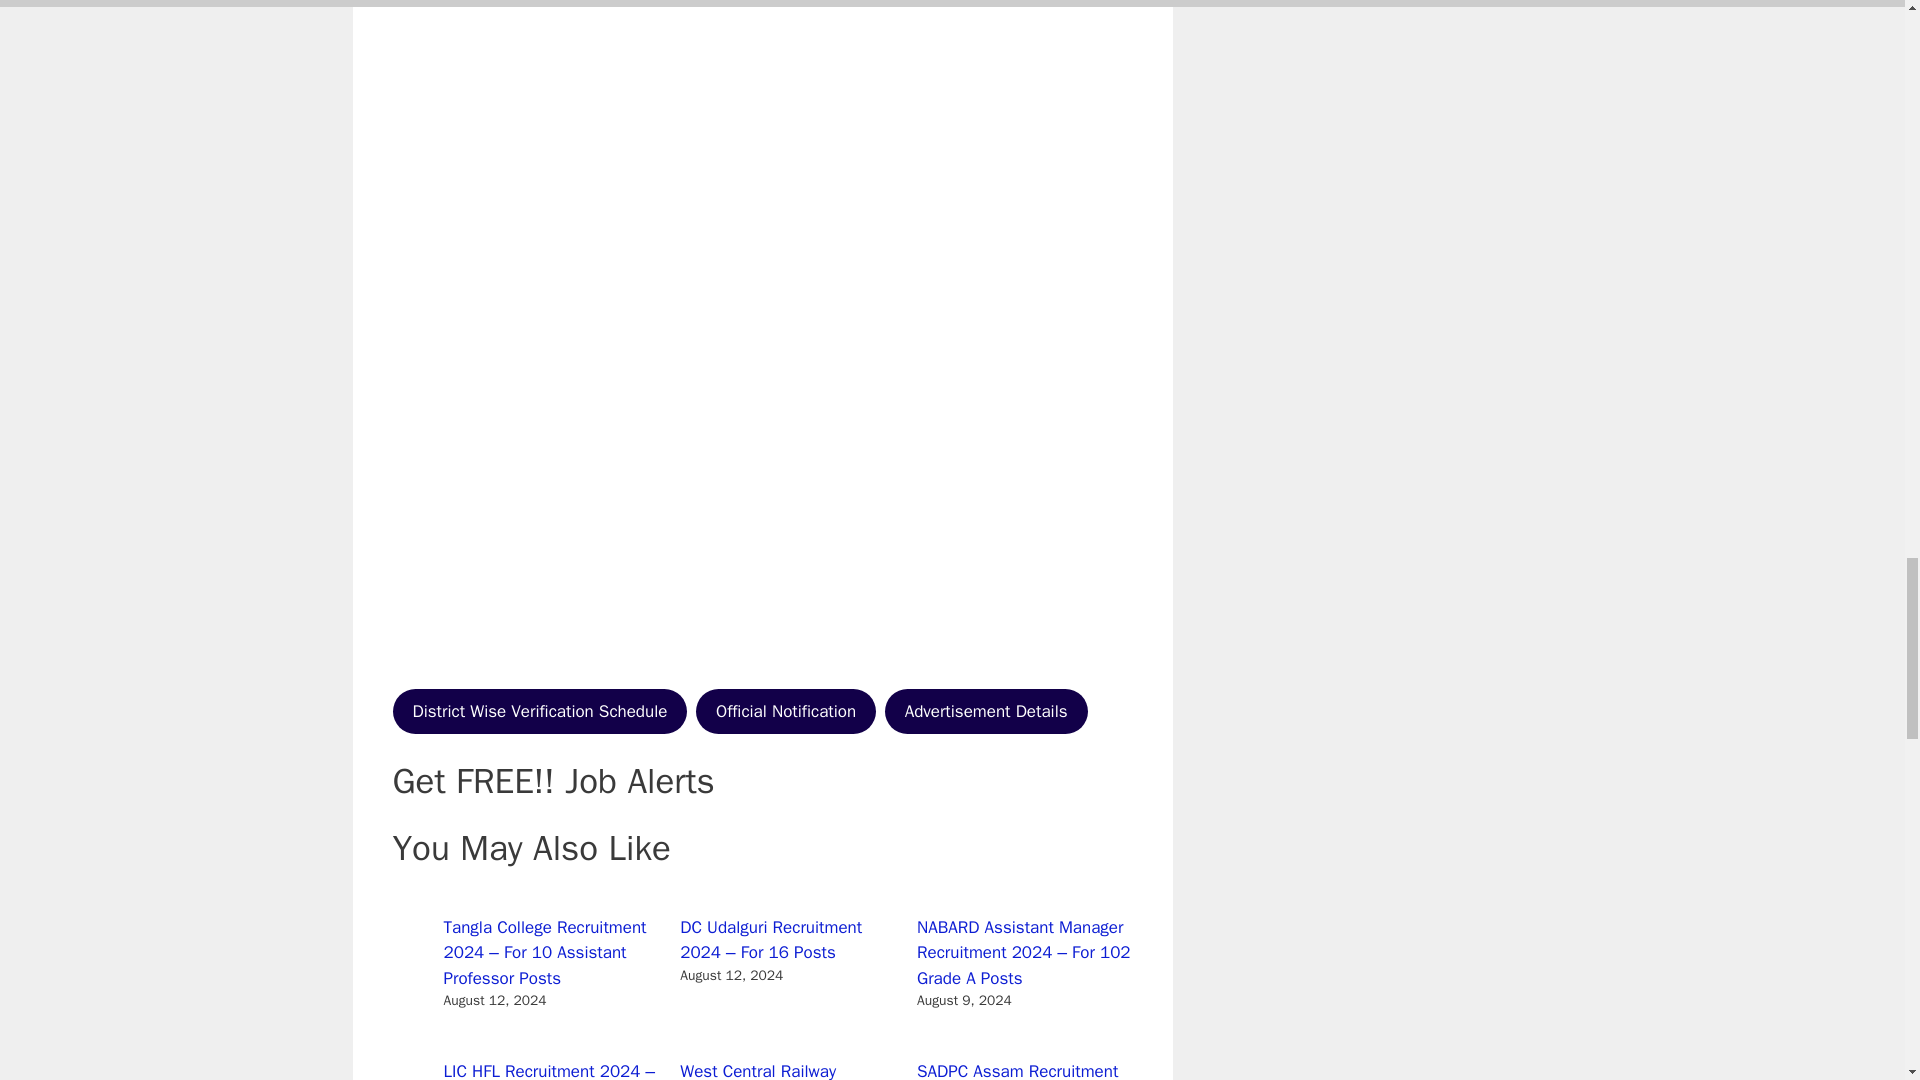  I want to click on Official Notification, so click(785, 712).